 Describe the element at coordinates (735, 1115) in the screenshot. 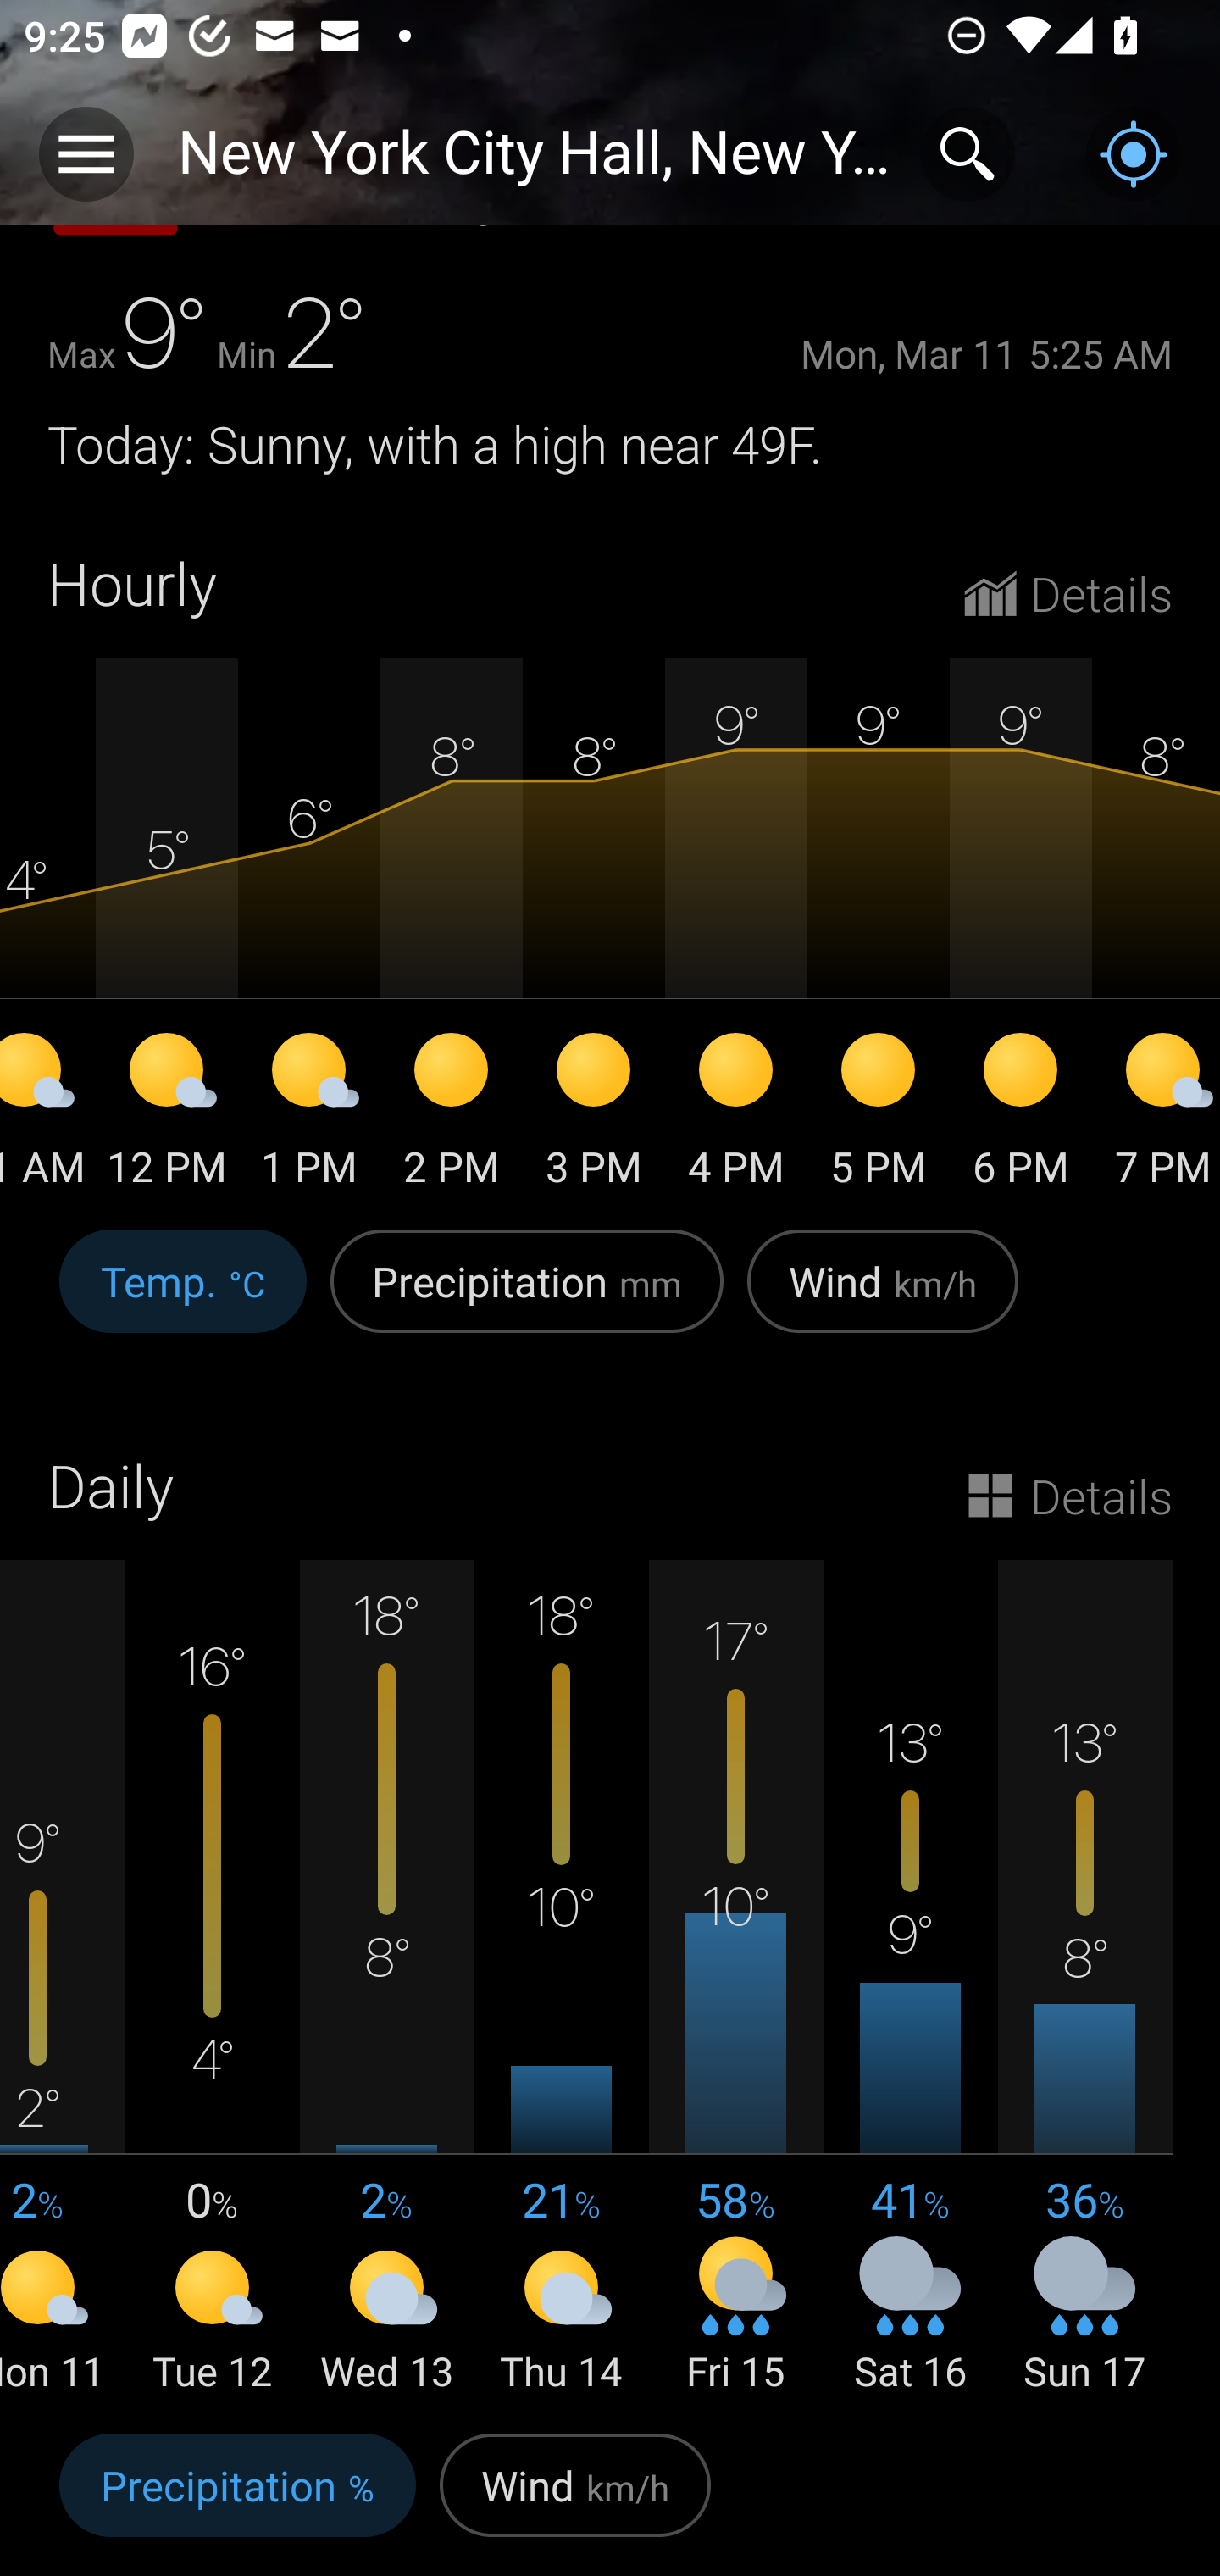

I see `4 PM` at that location.